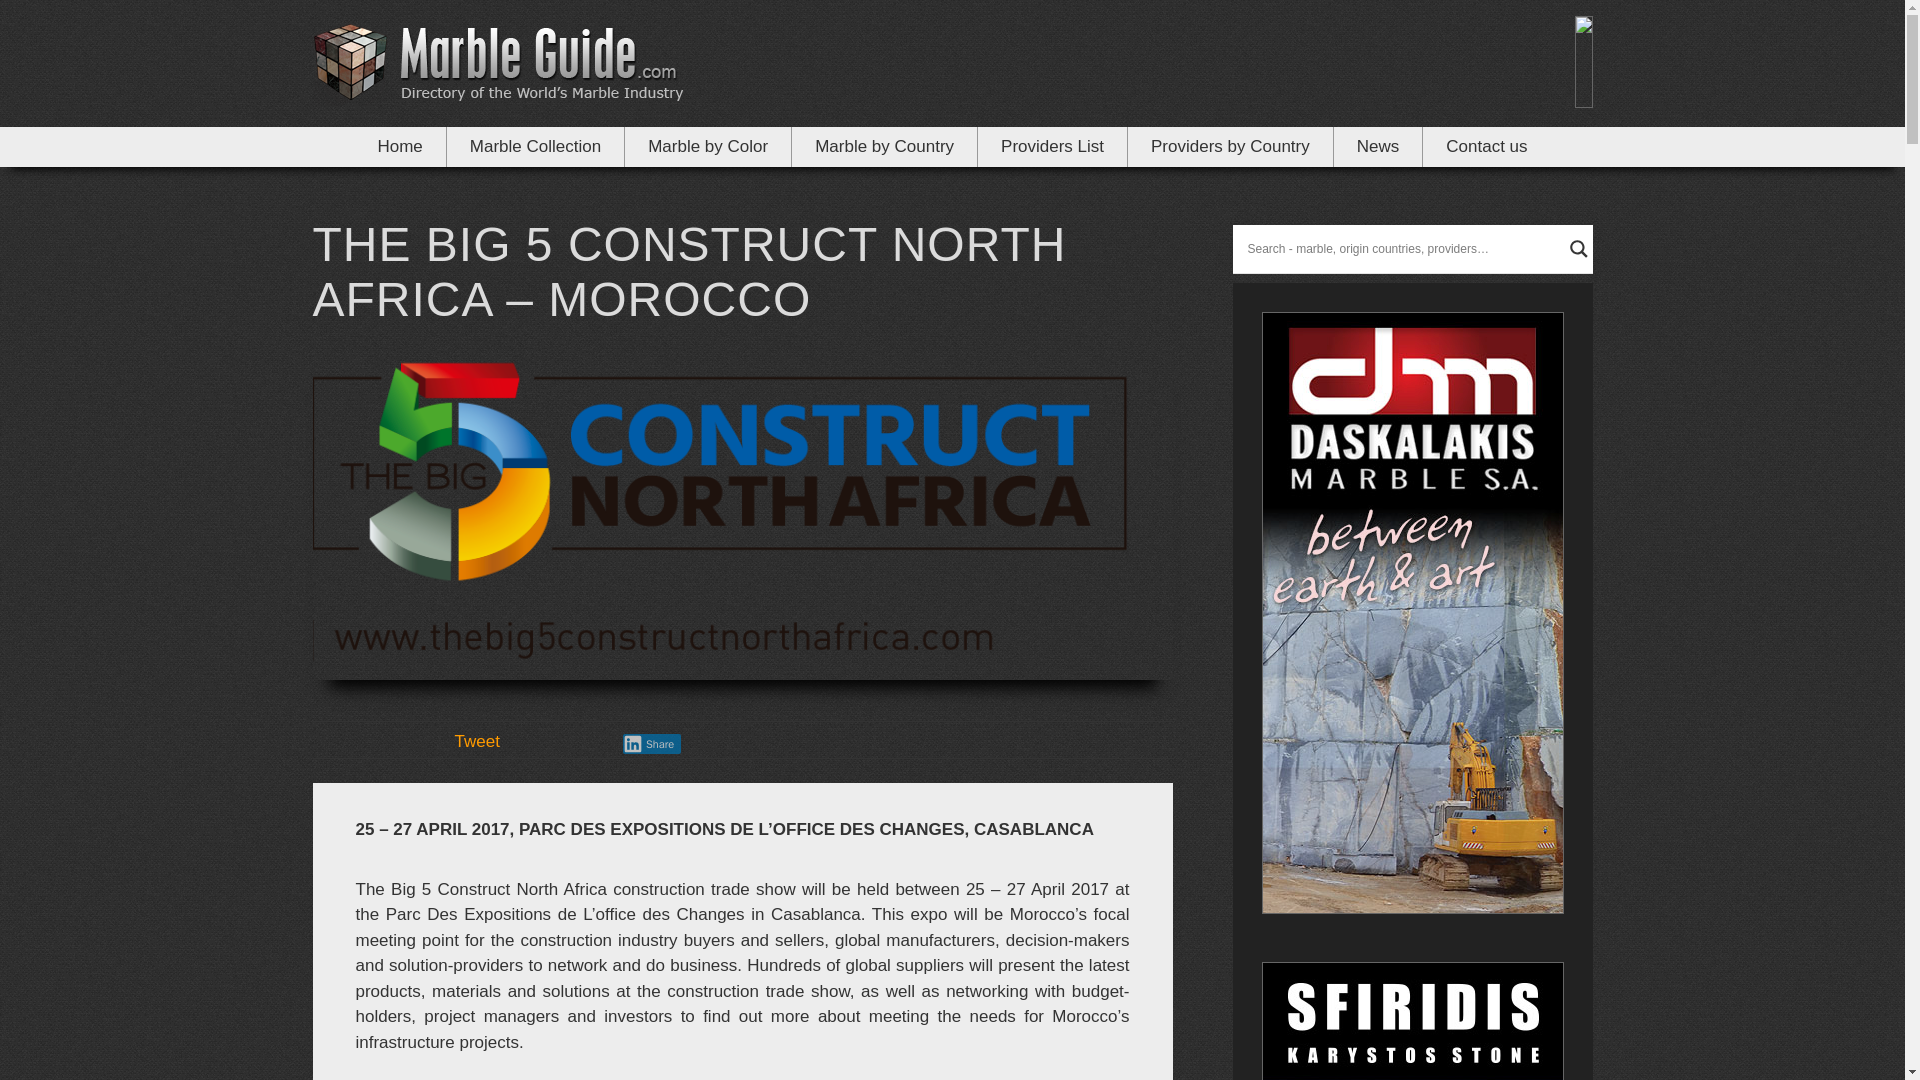 The width and height of the screenshot is (1920, 1080). What do you see at coordinates (708, 147) in the screenshot?
I see `Marble by Color` at bounding box center [708, 147].